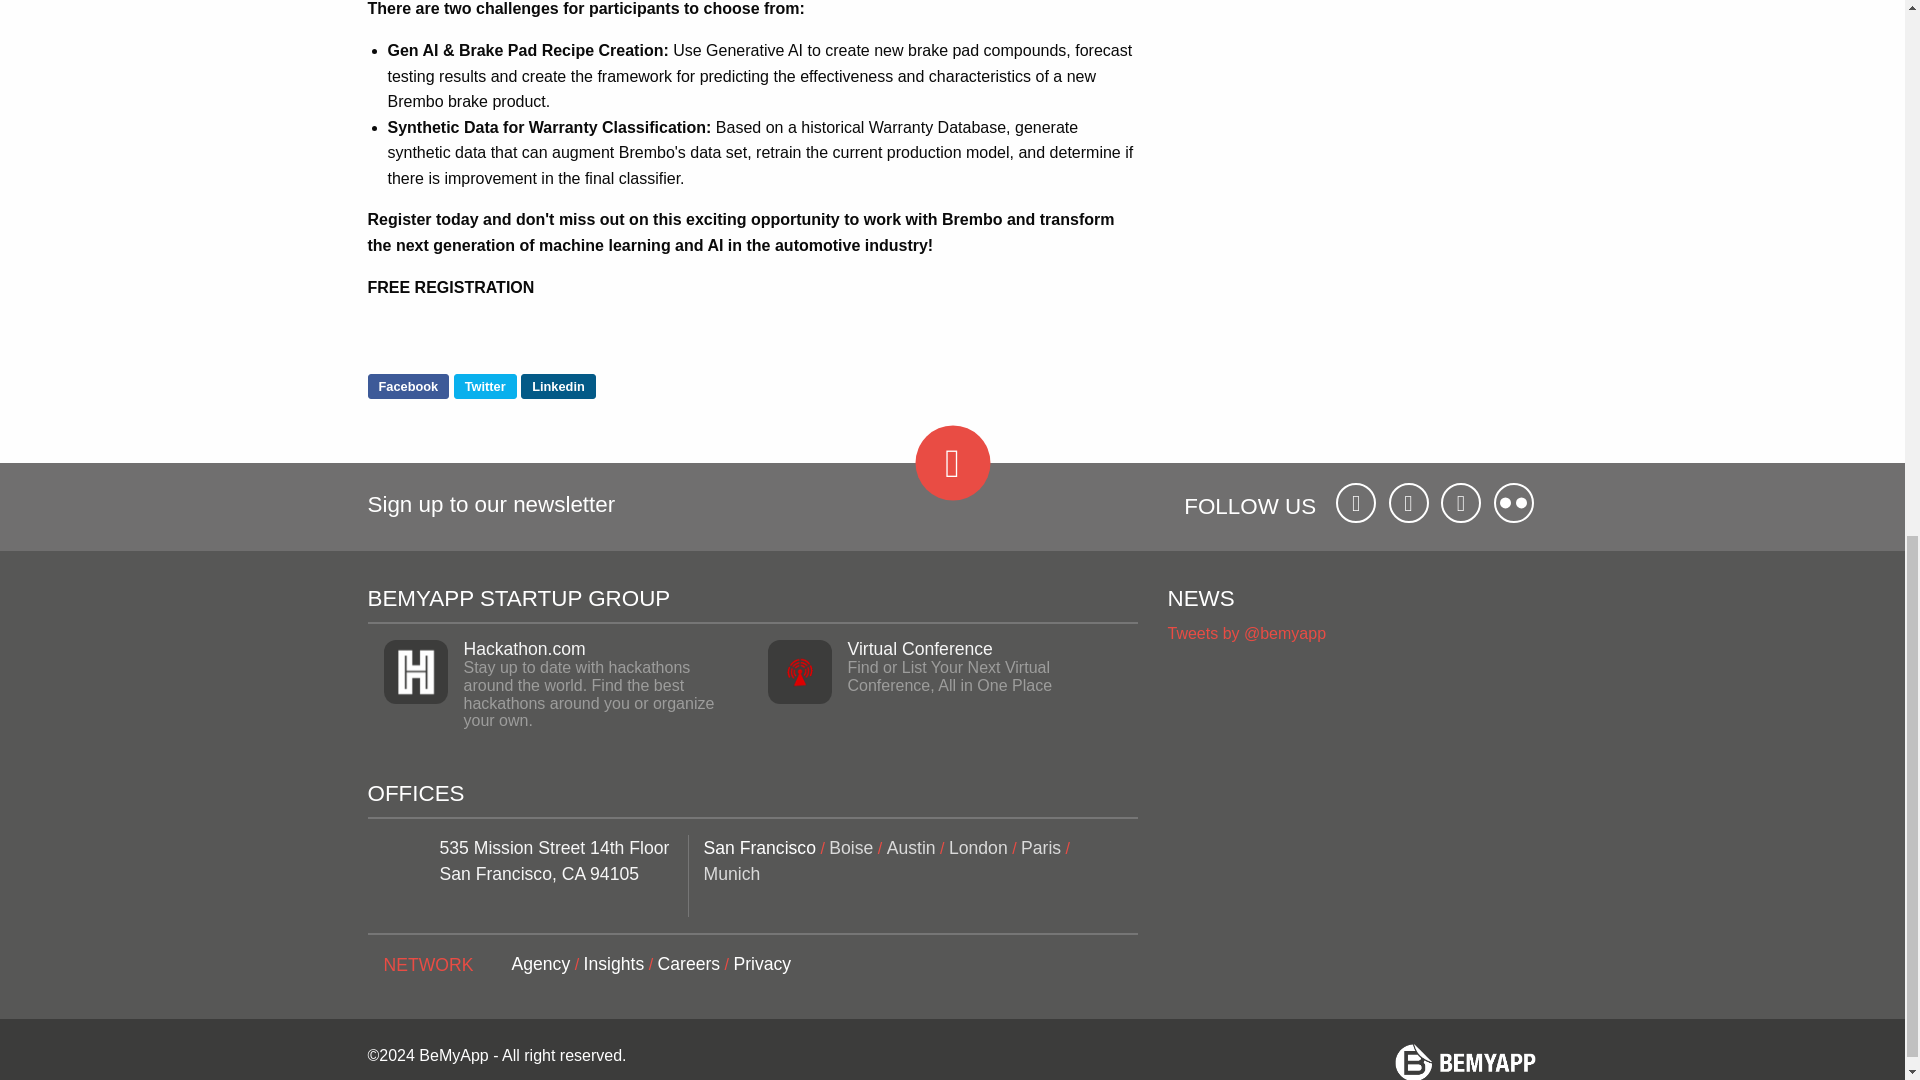 The image size is (1920, 1080). I want to click on Austin, so click(912, 848).